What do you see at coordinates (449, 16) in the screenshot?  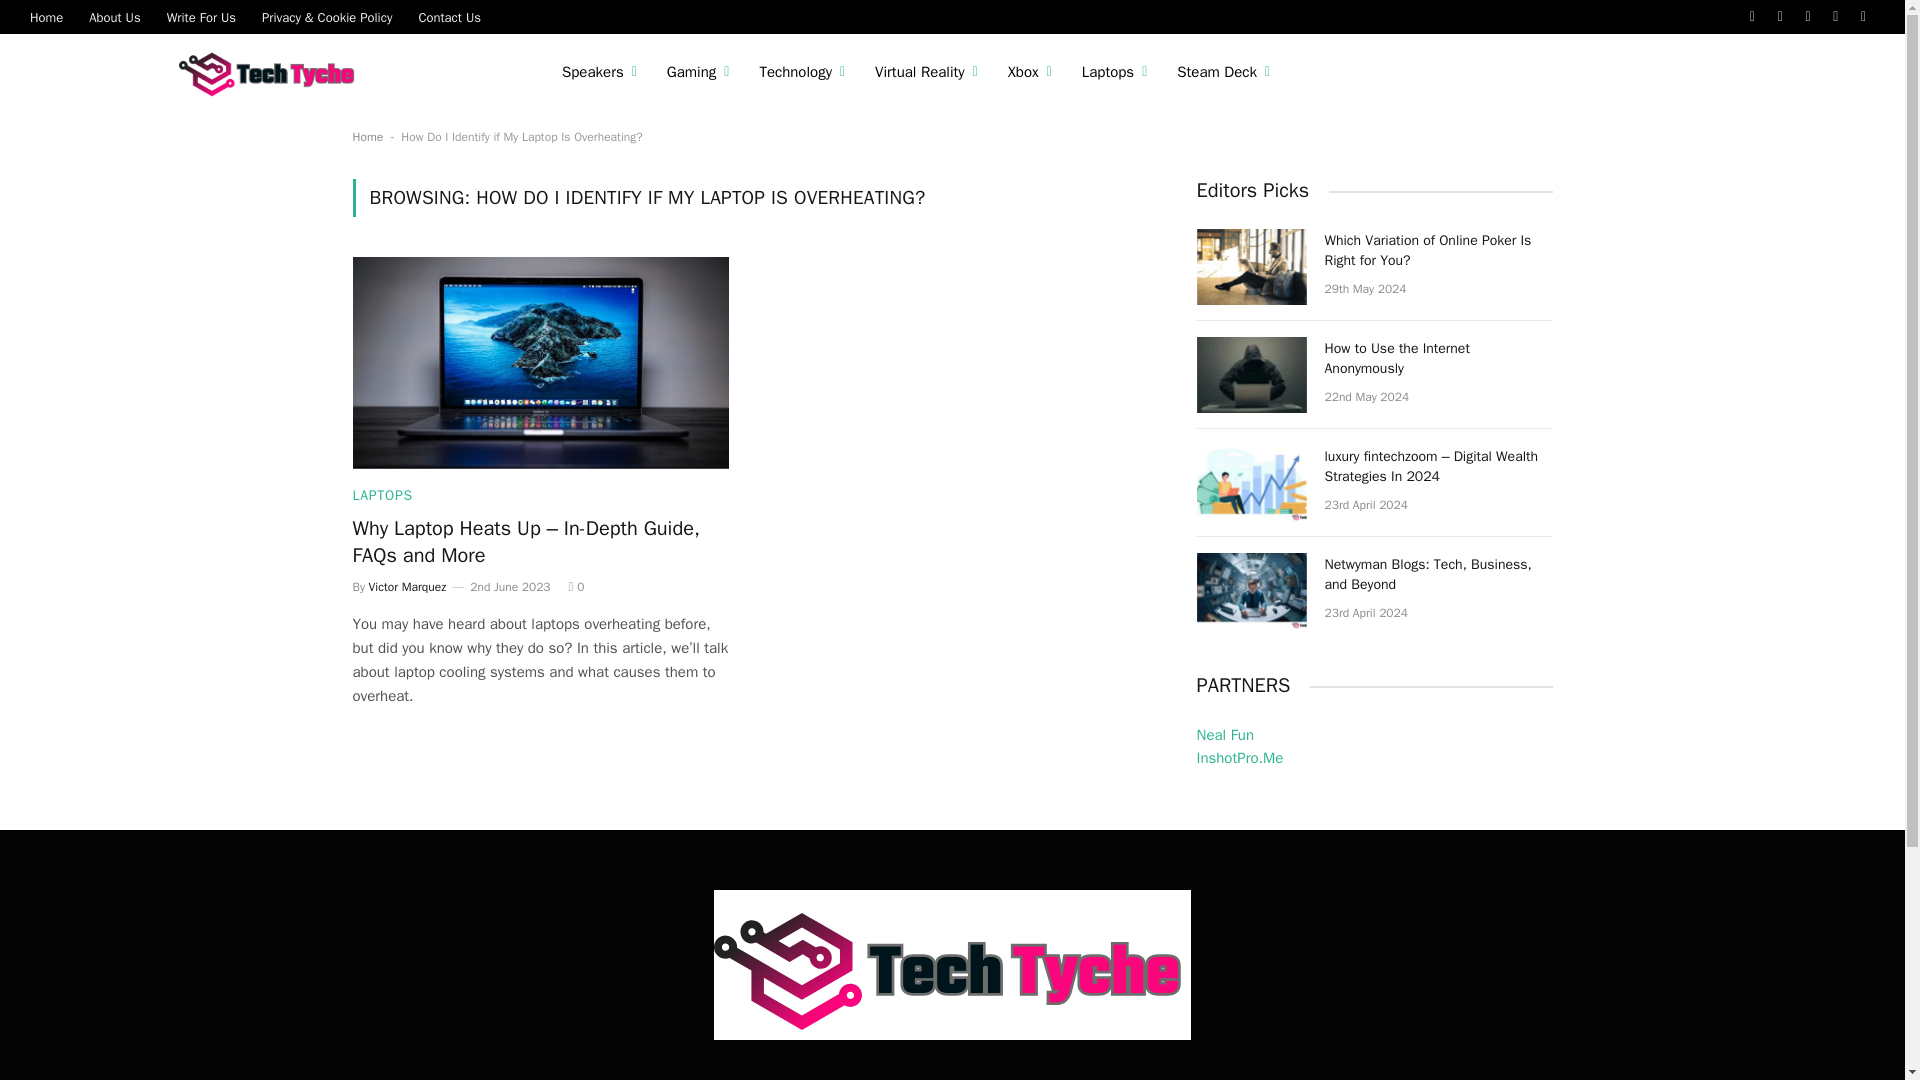 I see `Contact Us` at bounding box center [449, 16].